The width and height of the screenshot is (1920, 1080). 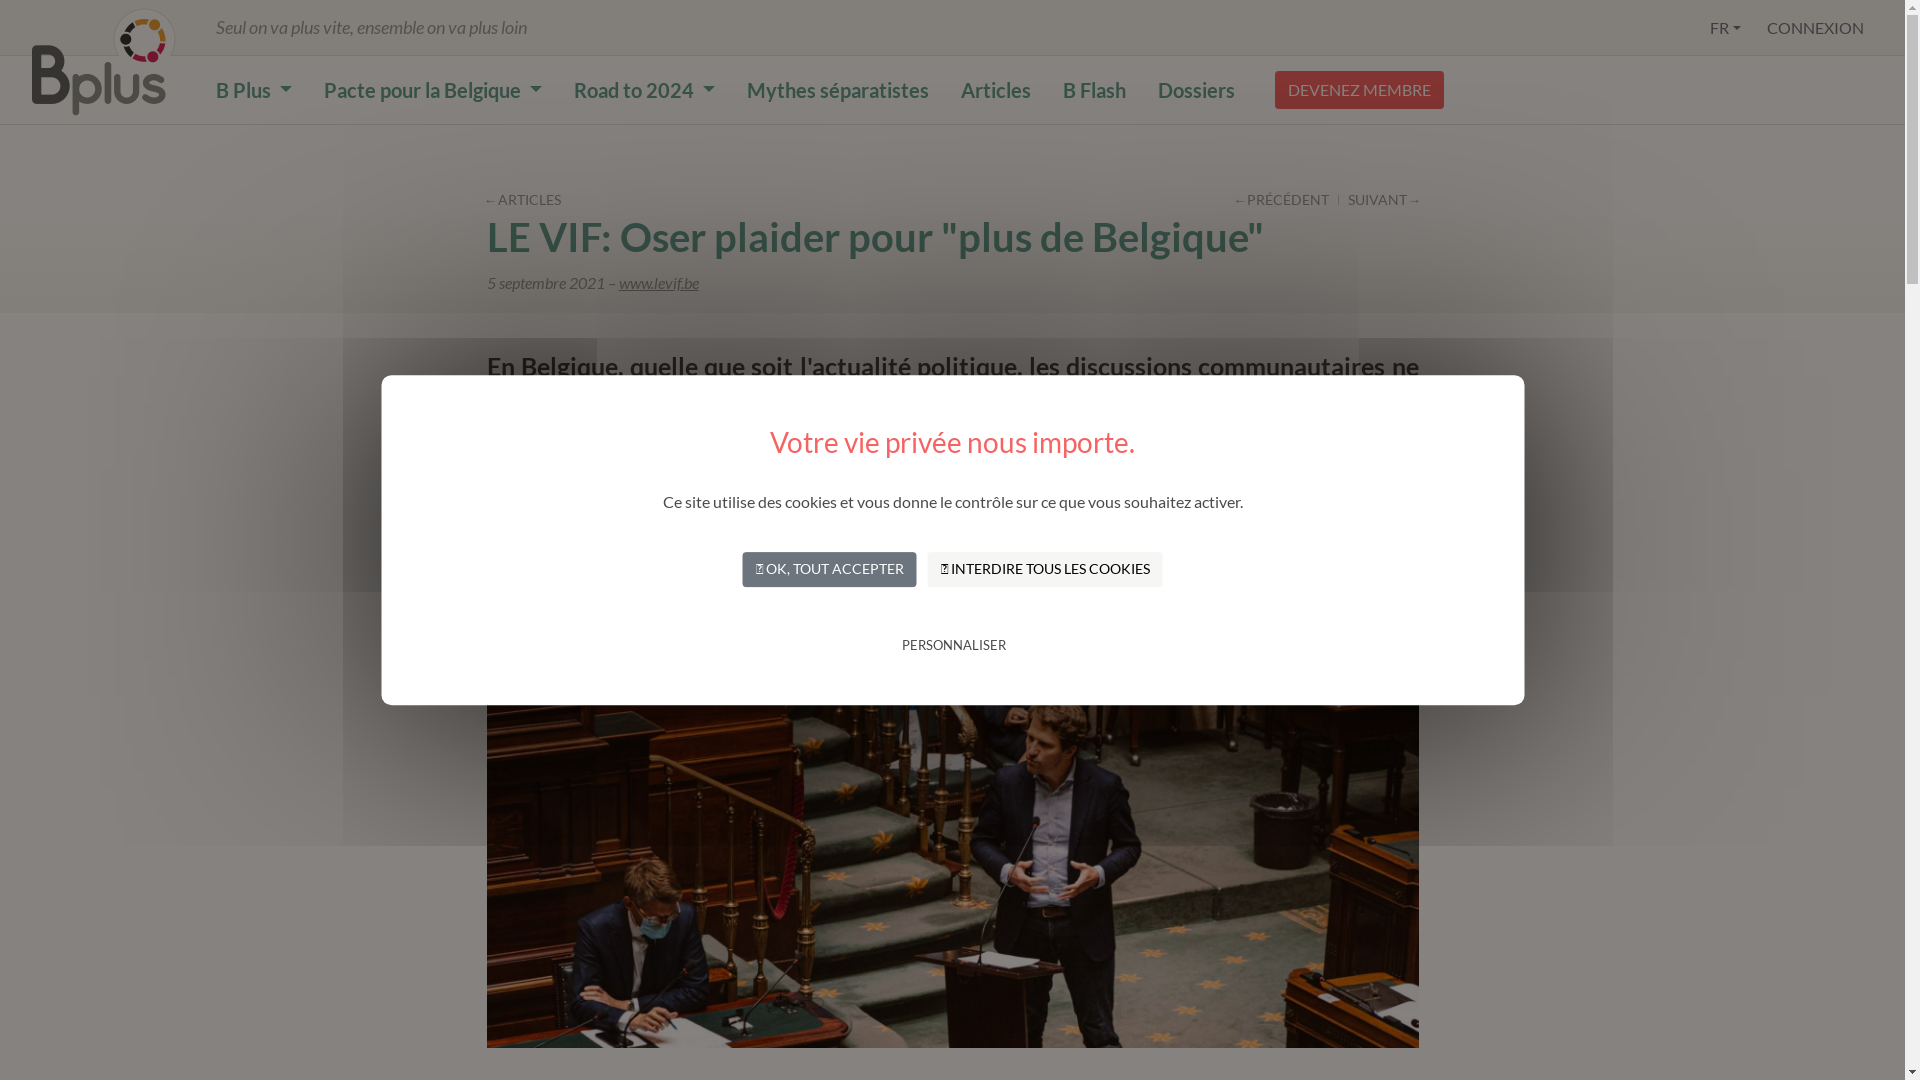 What do you see at coordinates (954, 646) in the screenshot?
I see `PERSONNALISER` at bounding box center [954, 646].